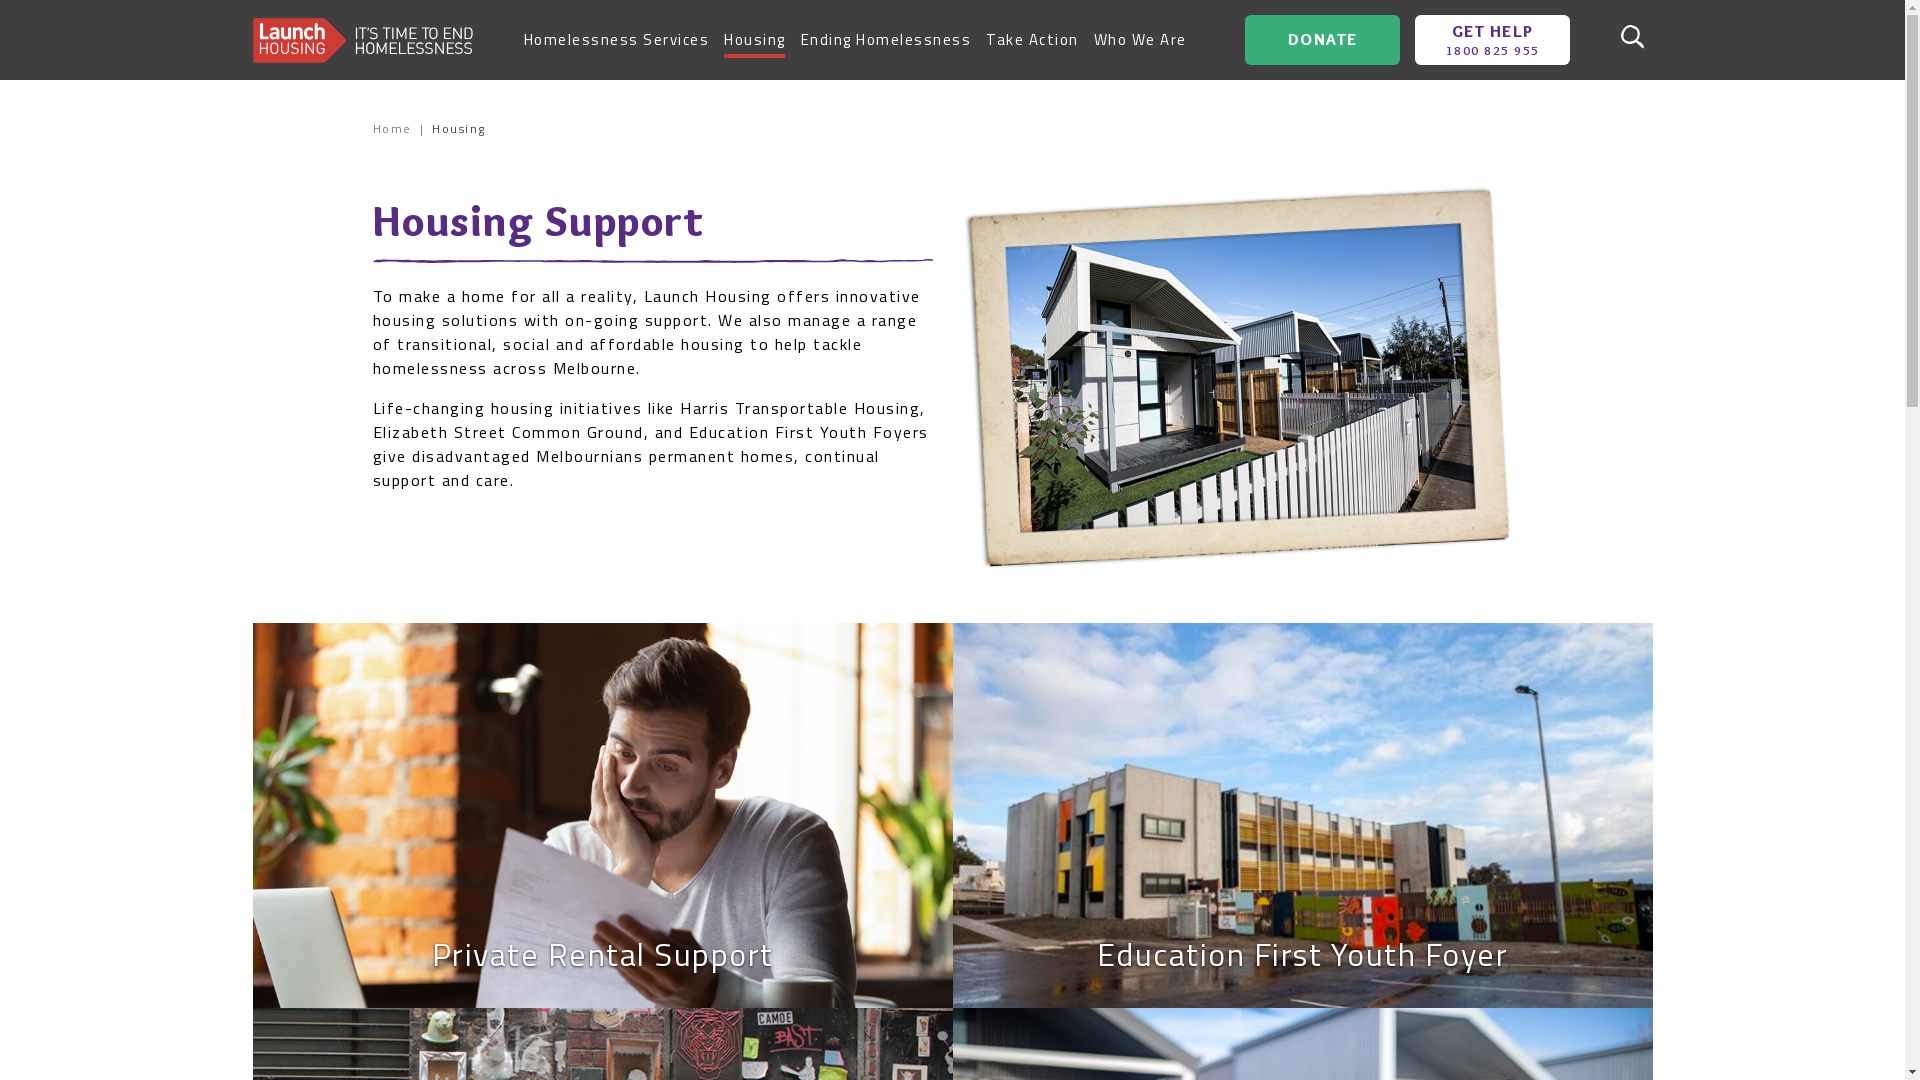  Describe the element at coordinates (1032, 40) in the screenshot. I see `Take Action` at that location.